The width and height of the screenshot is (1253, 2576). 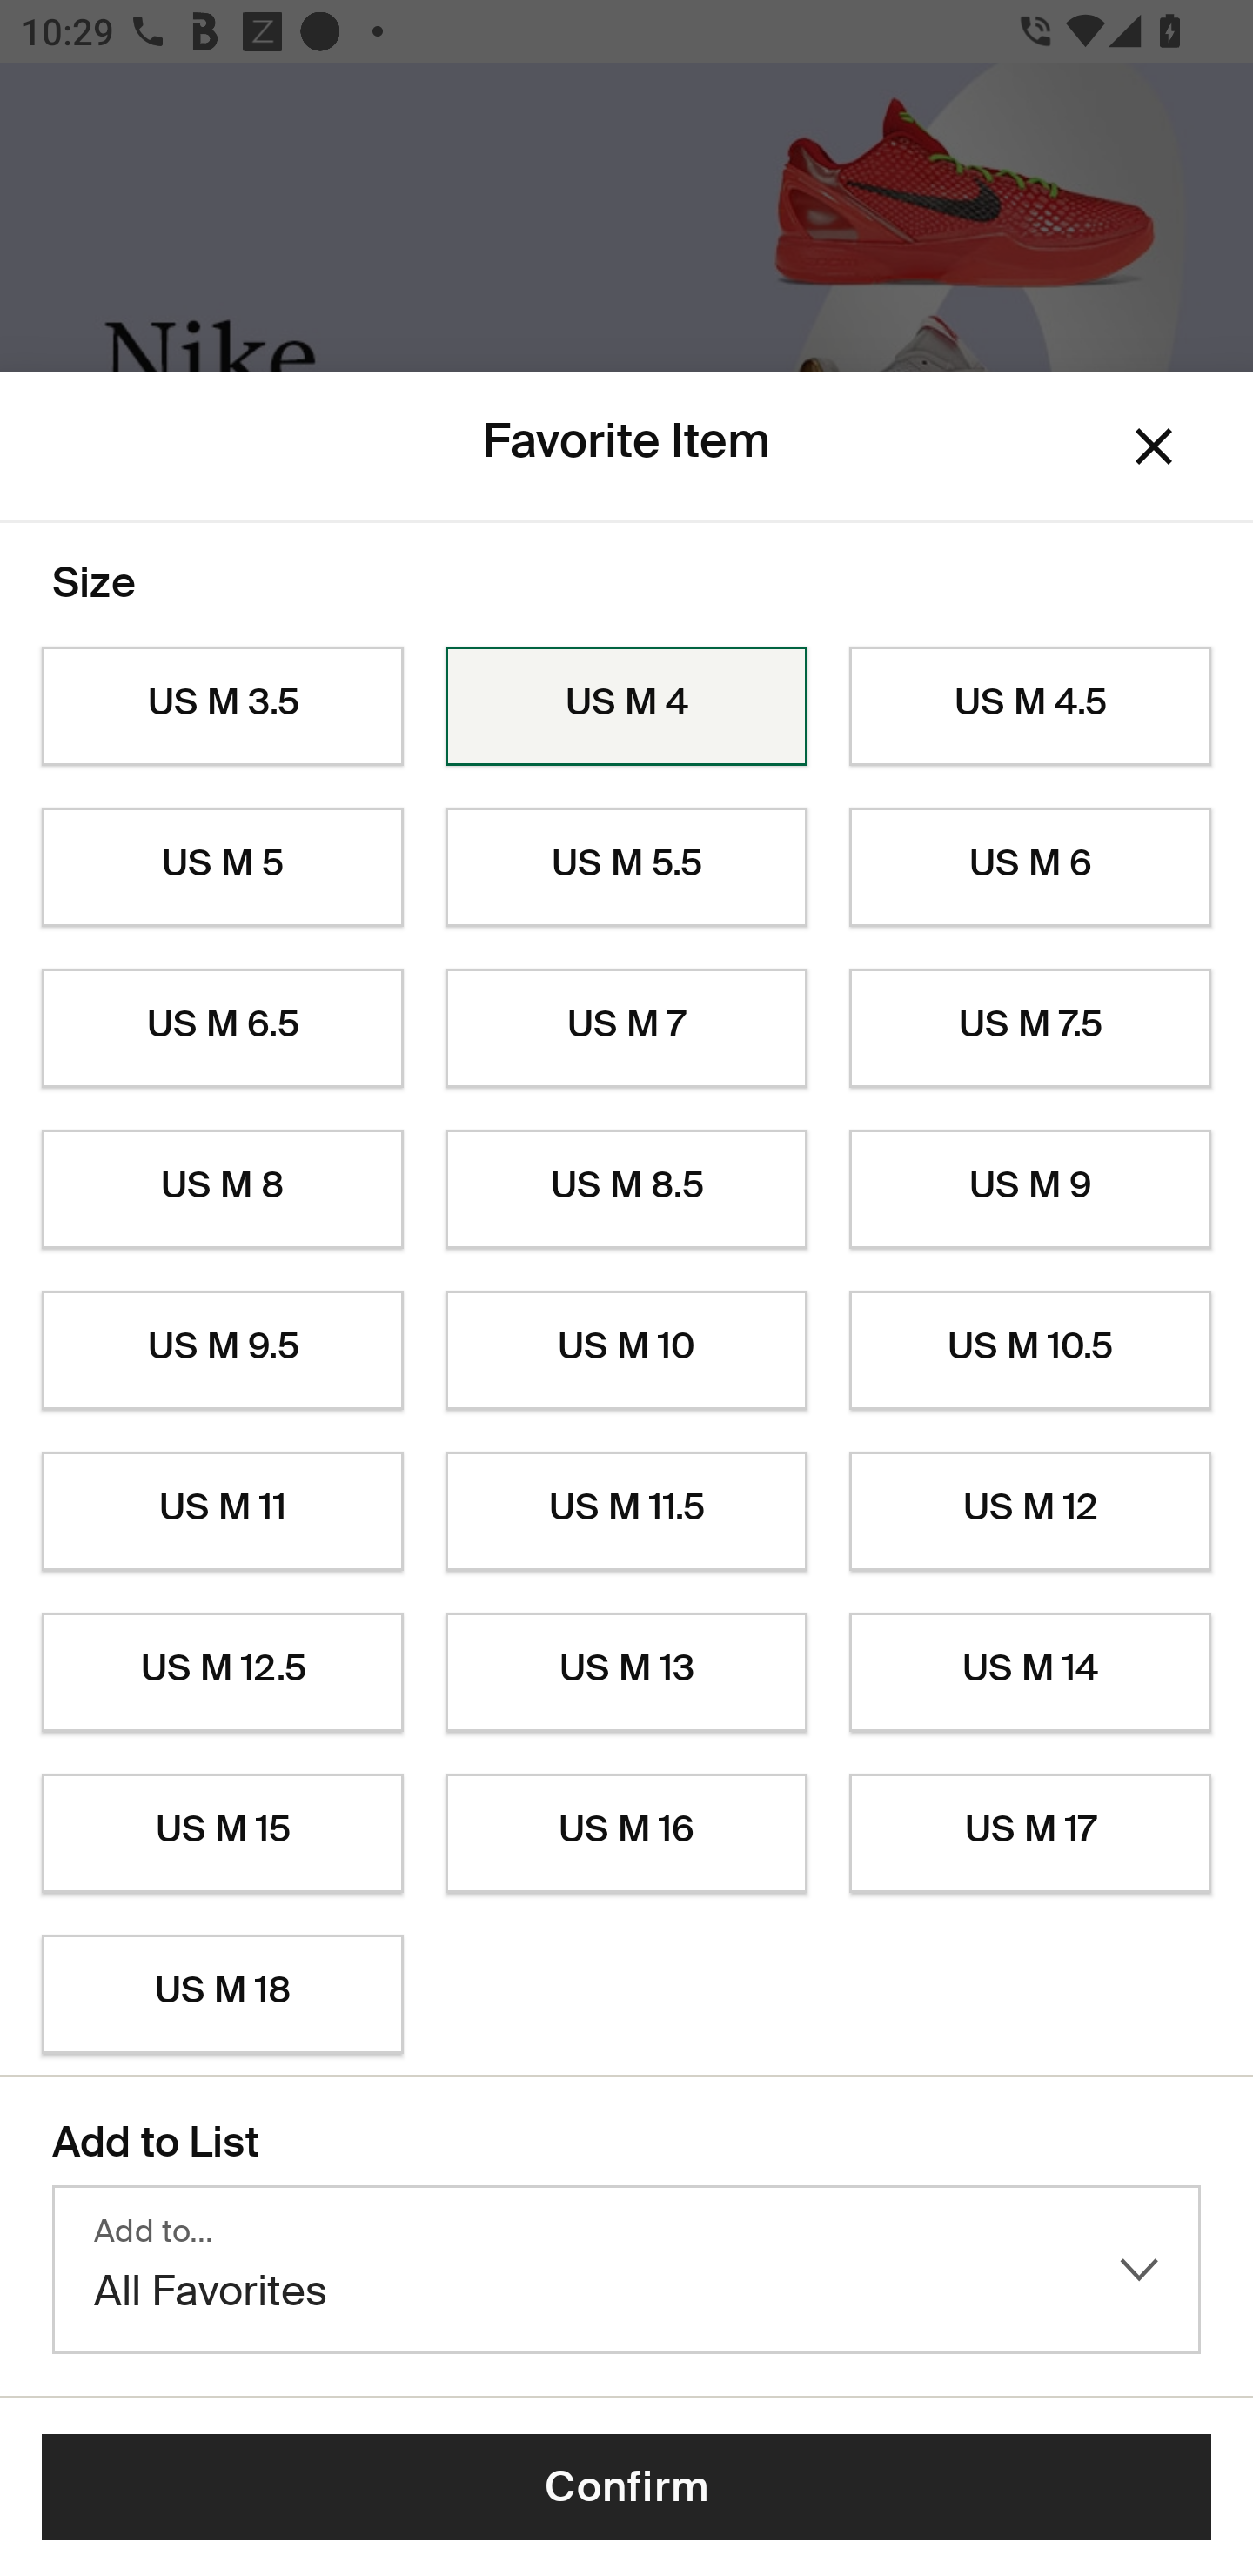 I want to click on US M 4, so click(x=626, y=707).